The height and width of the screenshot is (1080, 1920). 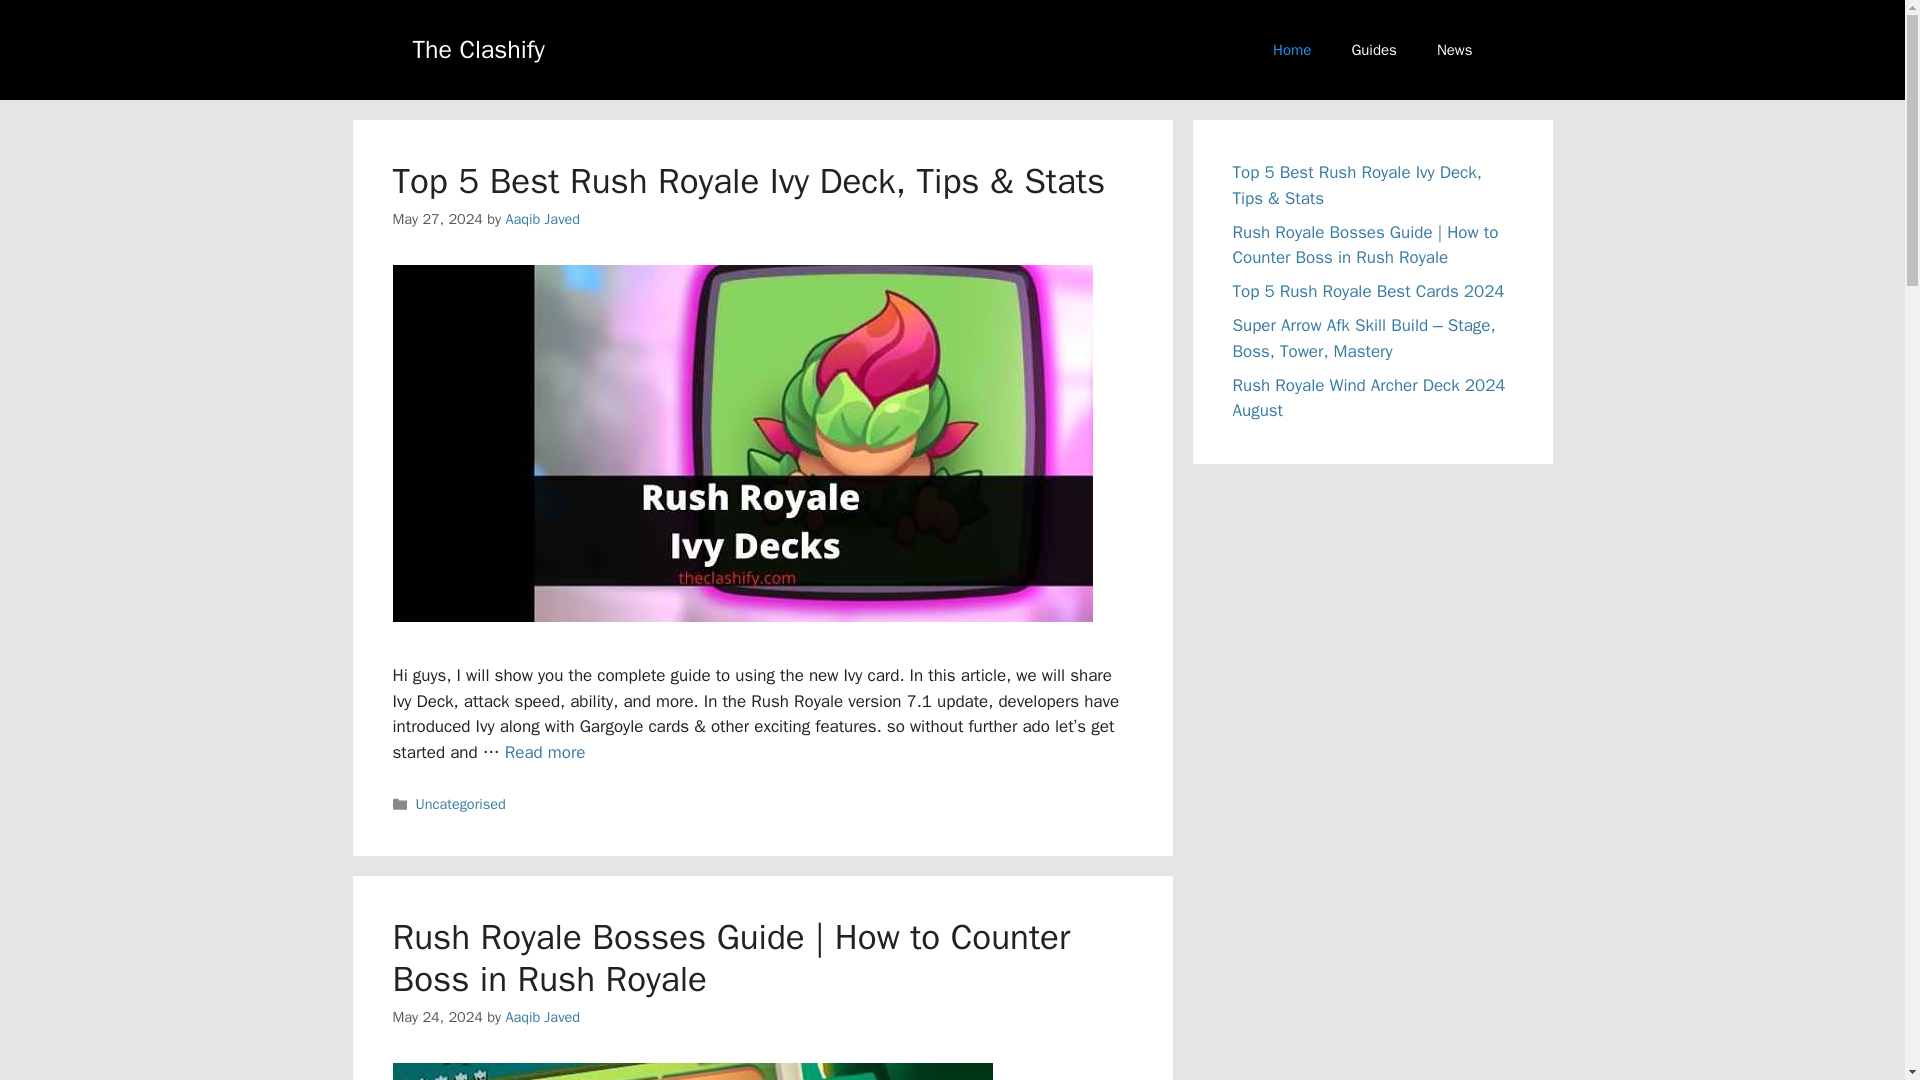 I want to click on Aaqib Javed, so click(x=542, y=1016).